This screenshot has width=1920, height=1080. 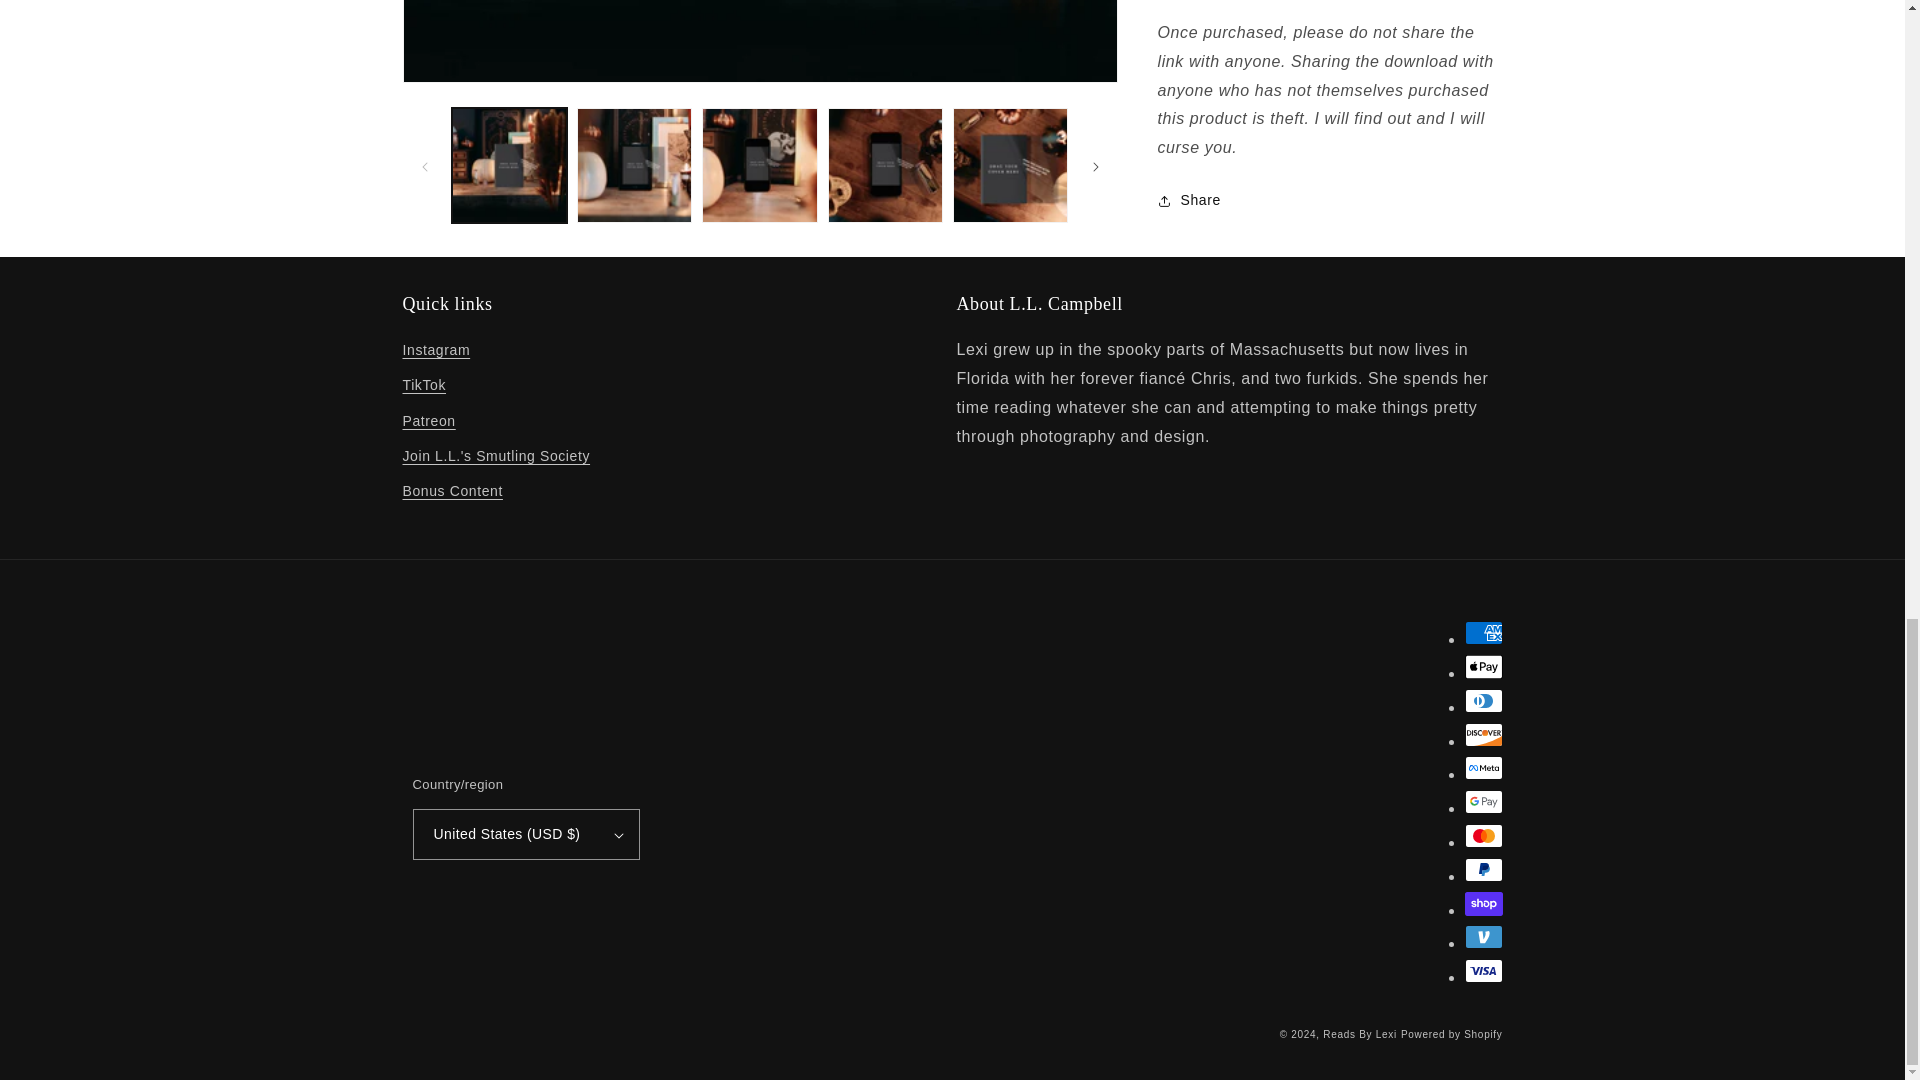 What do you see at coordinates (1482, 870) in the screenshot?
I see `PayPal` at bounding box center [1482, 870].